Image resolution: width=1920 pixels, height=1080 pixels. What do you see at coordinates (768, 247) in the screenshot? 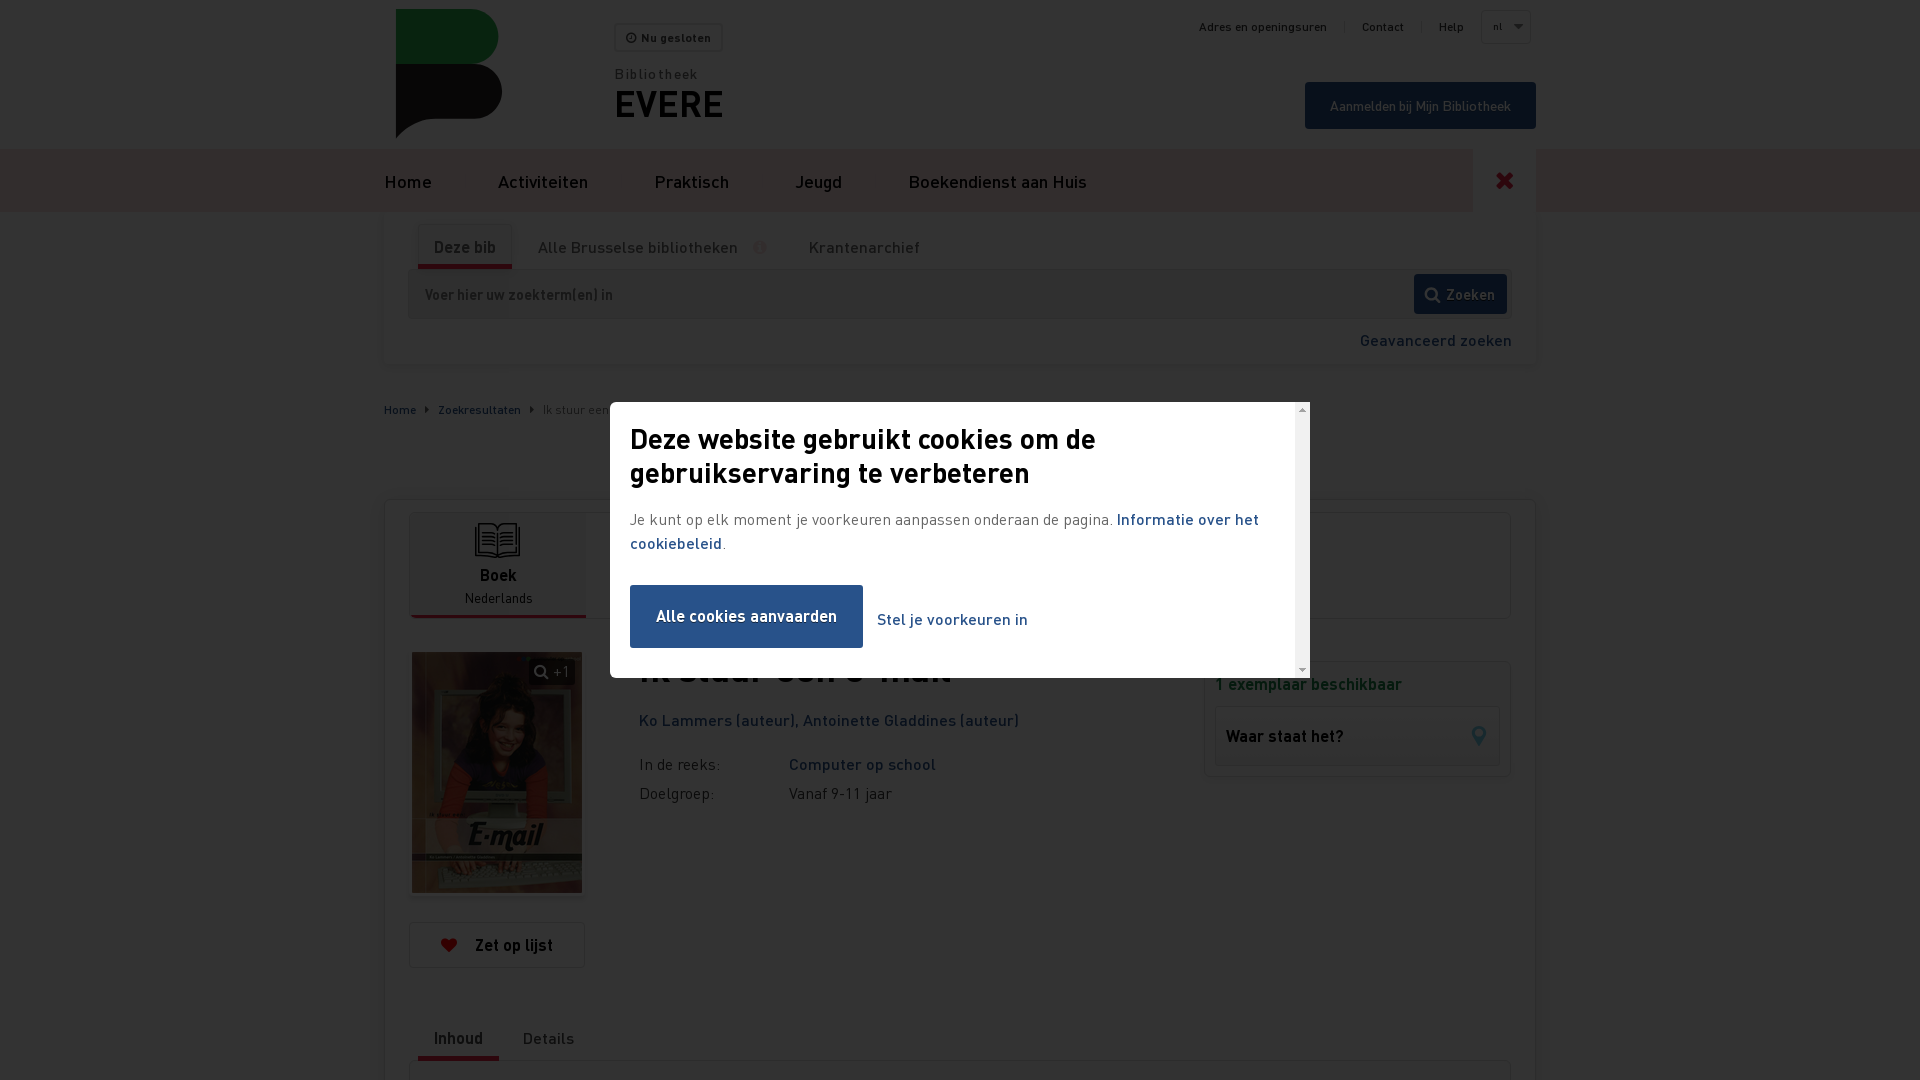
I see `Meer informatie` at bounding box center [768, 247].